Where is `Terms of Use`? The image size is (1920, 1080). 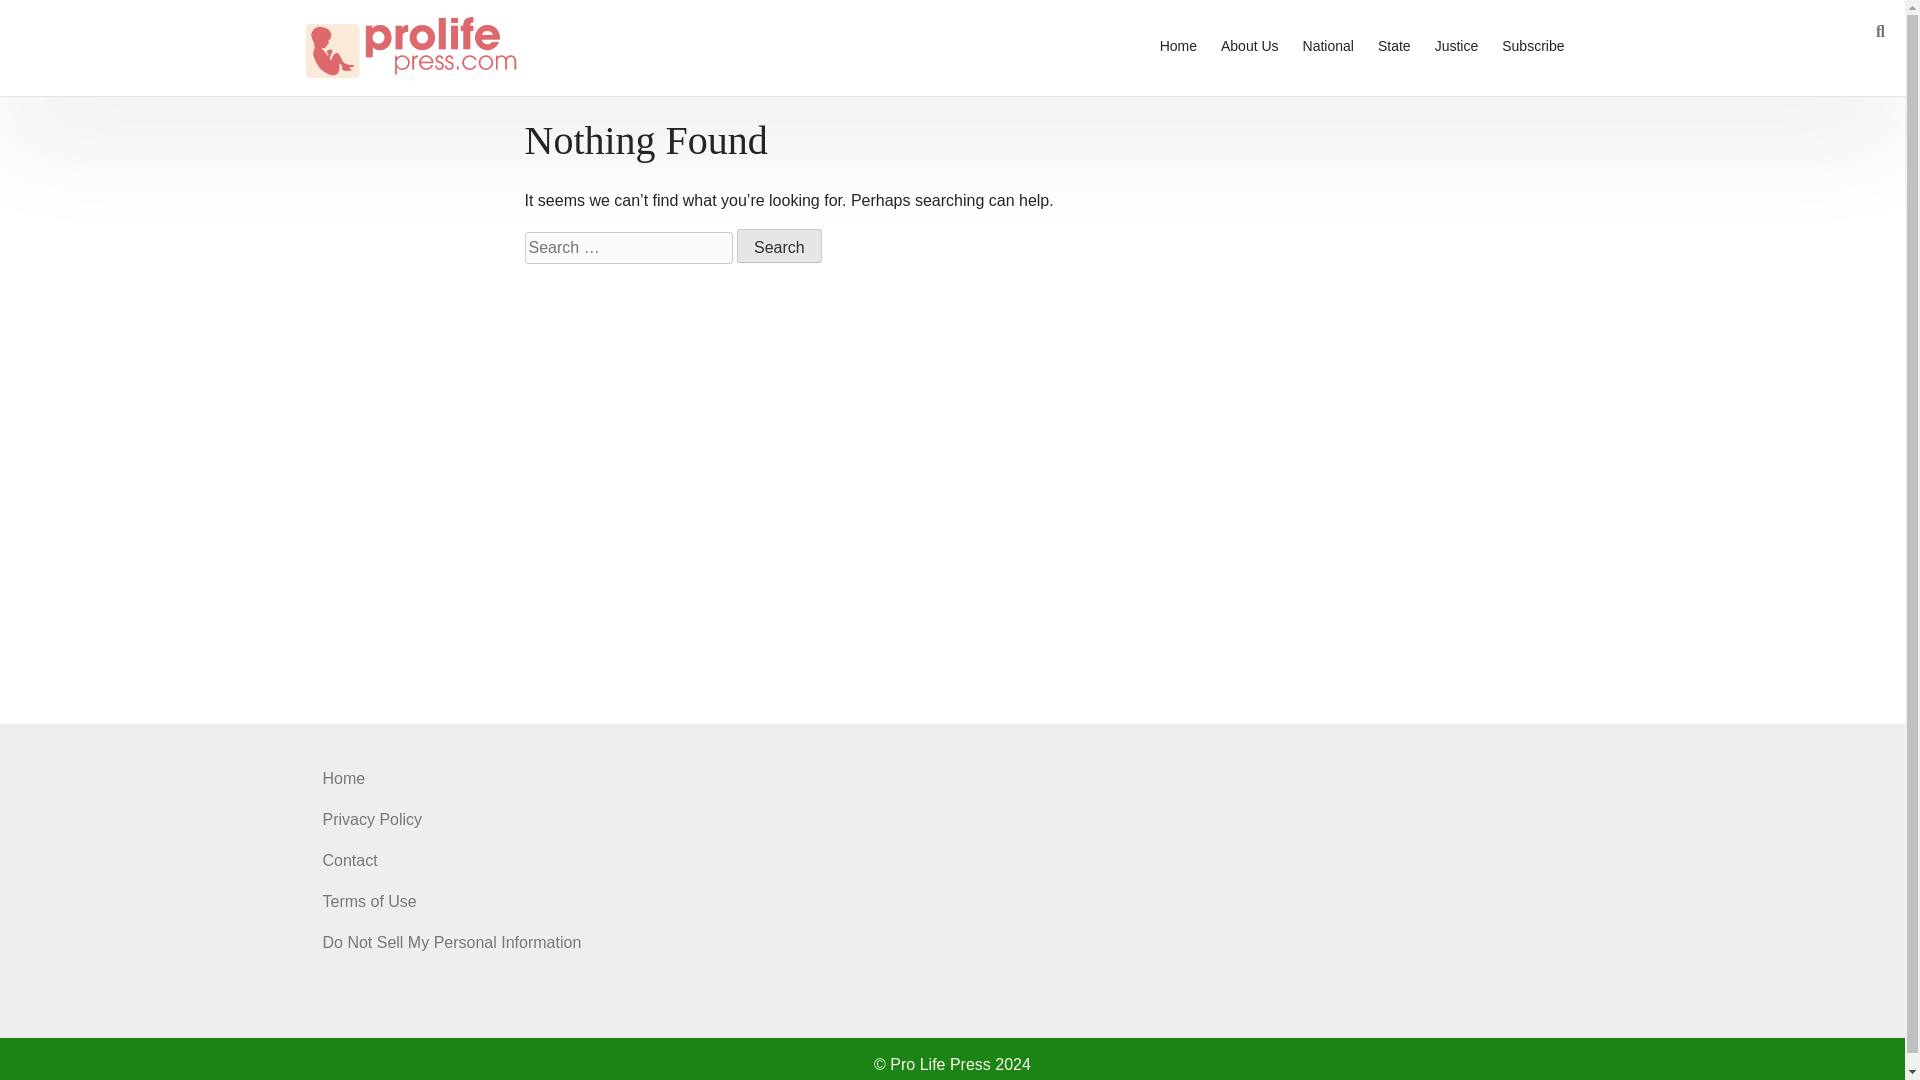
Terms of Use is located at coordinates (369, 902).